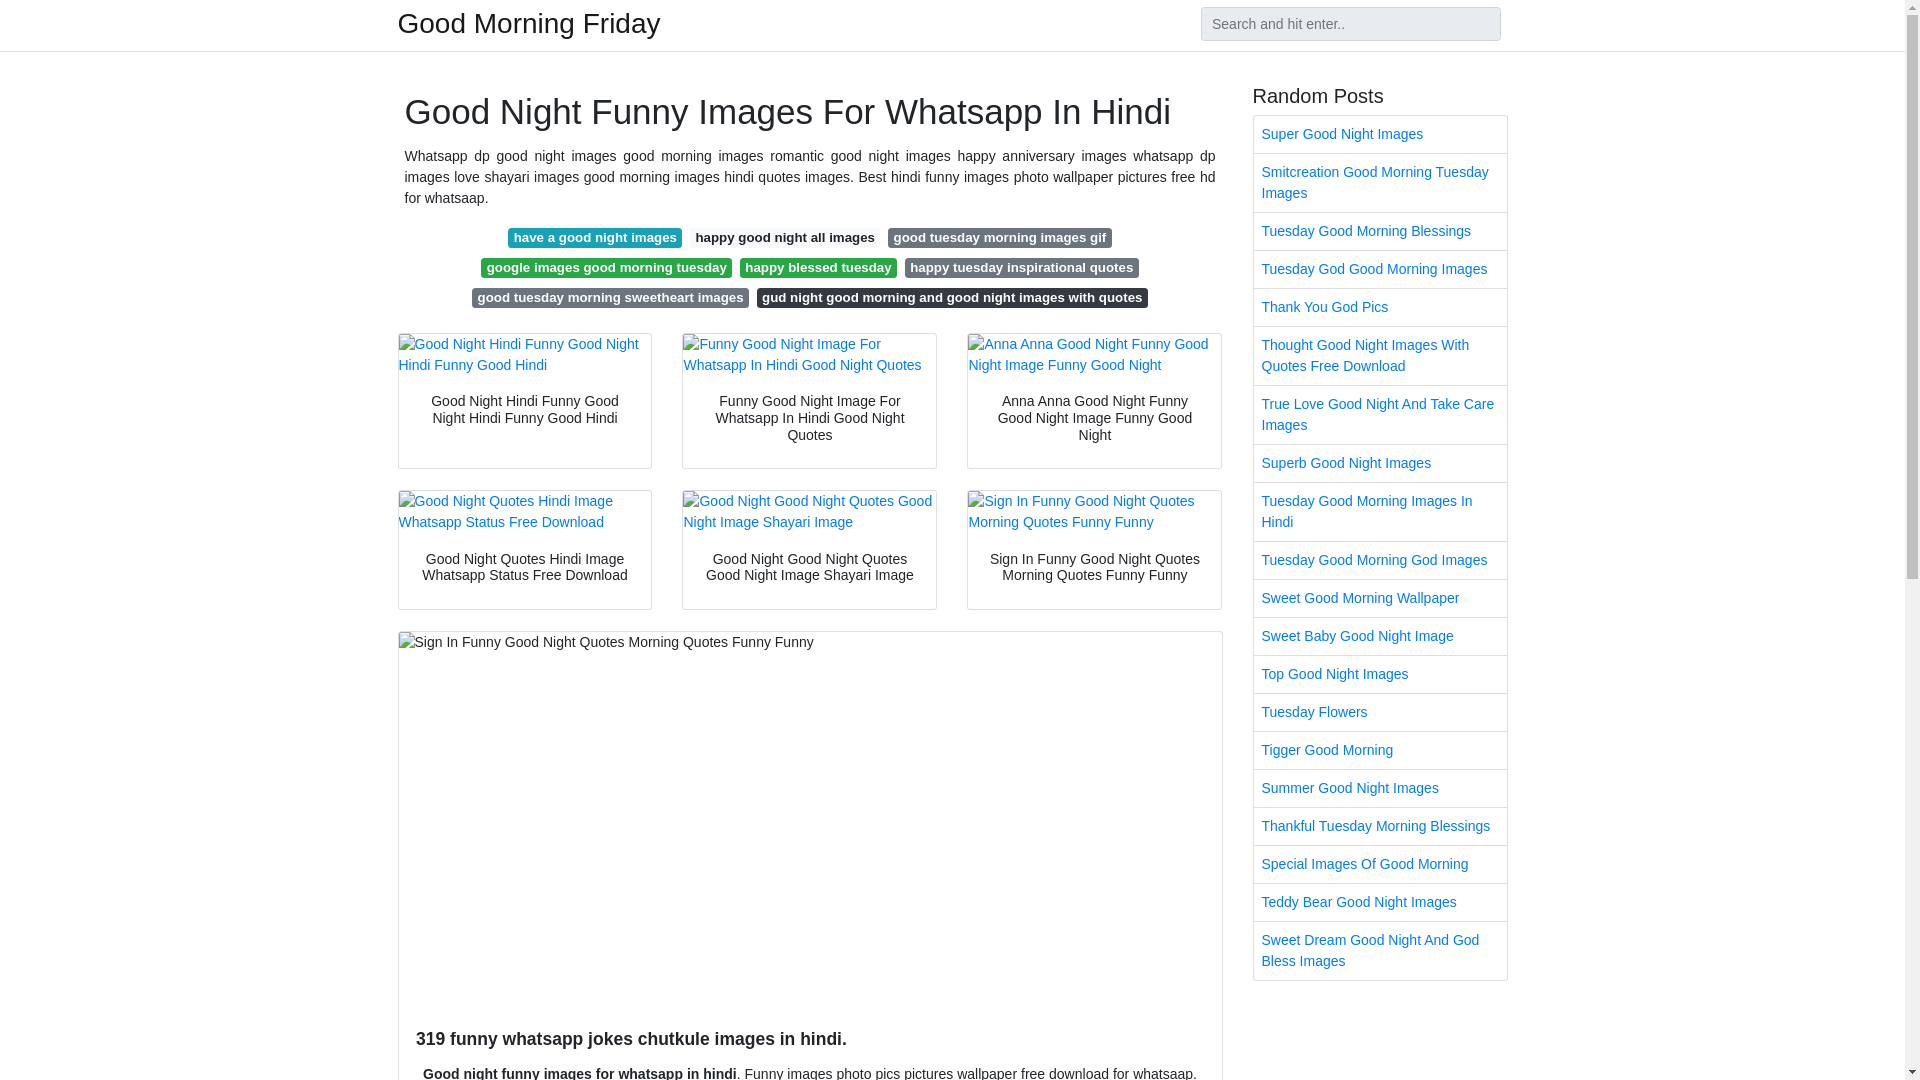 Image resolution: width=1920 pixels, height=1080 pixels. I want to click on gud night good morning and good night images with quotes, so click(952, 298).